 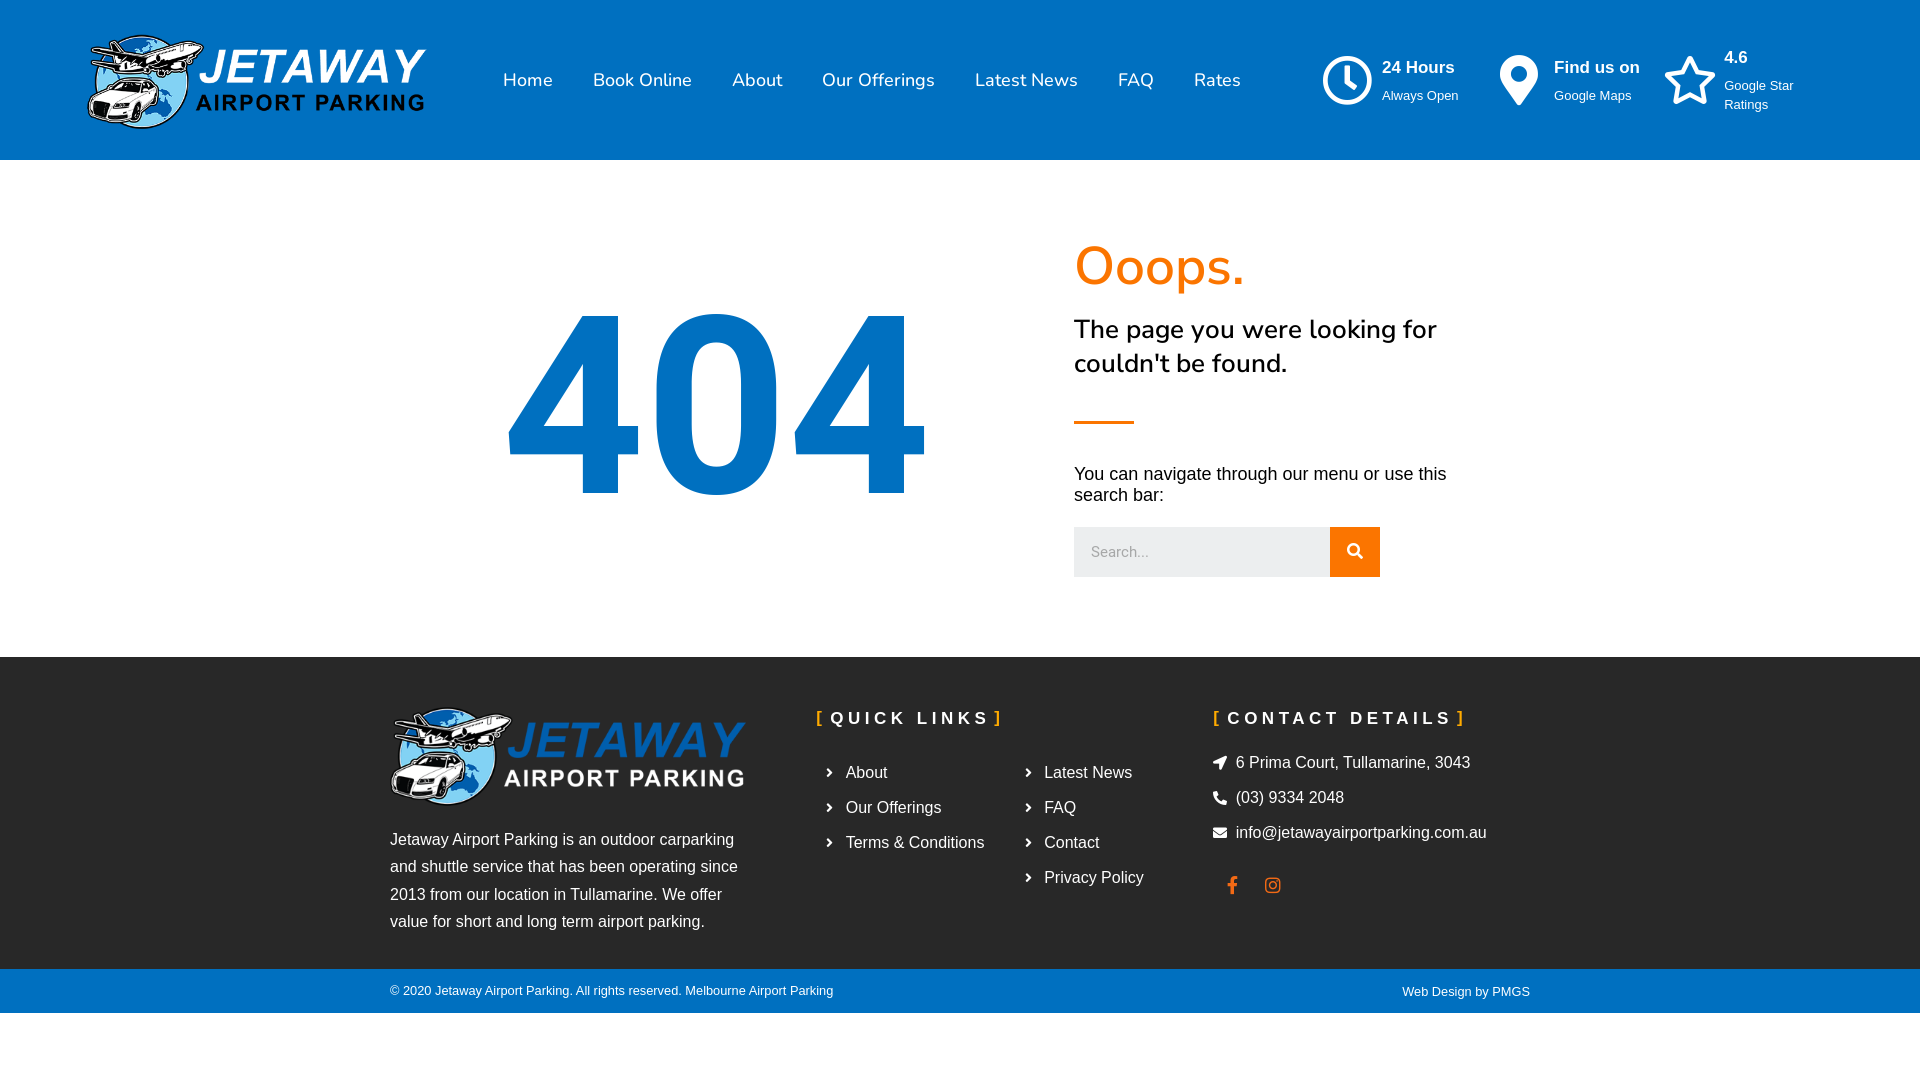 I want to click on About, so click(x=757, y=80).